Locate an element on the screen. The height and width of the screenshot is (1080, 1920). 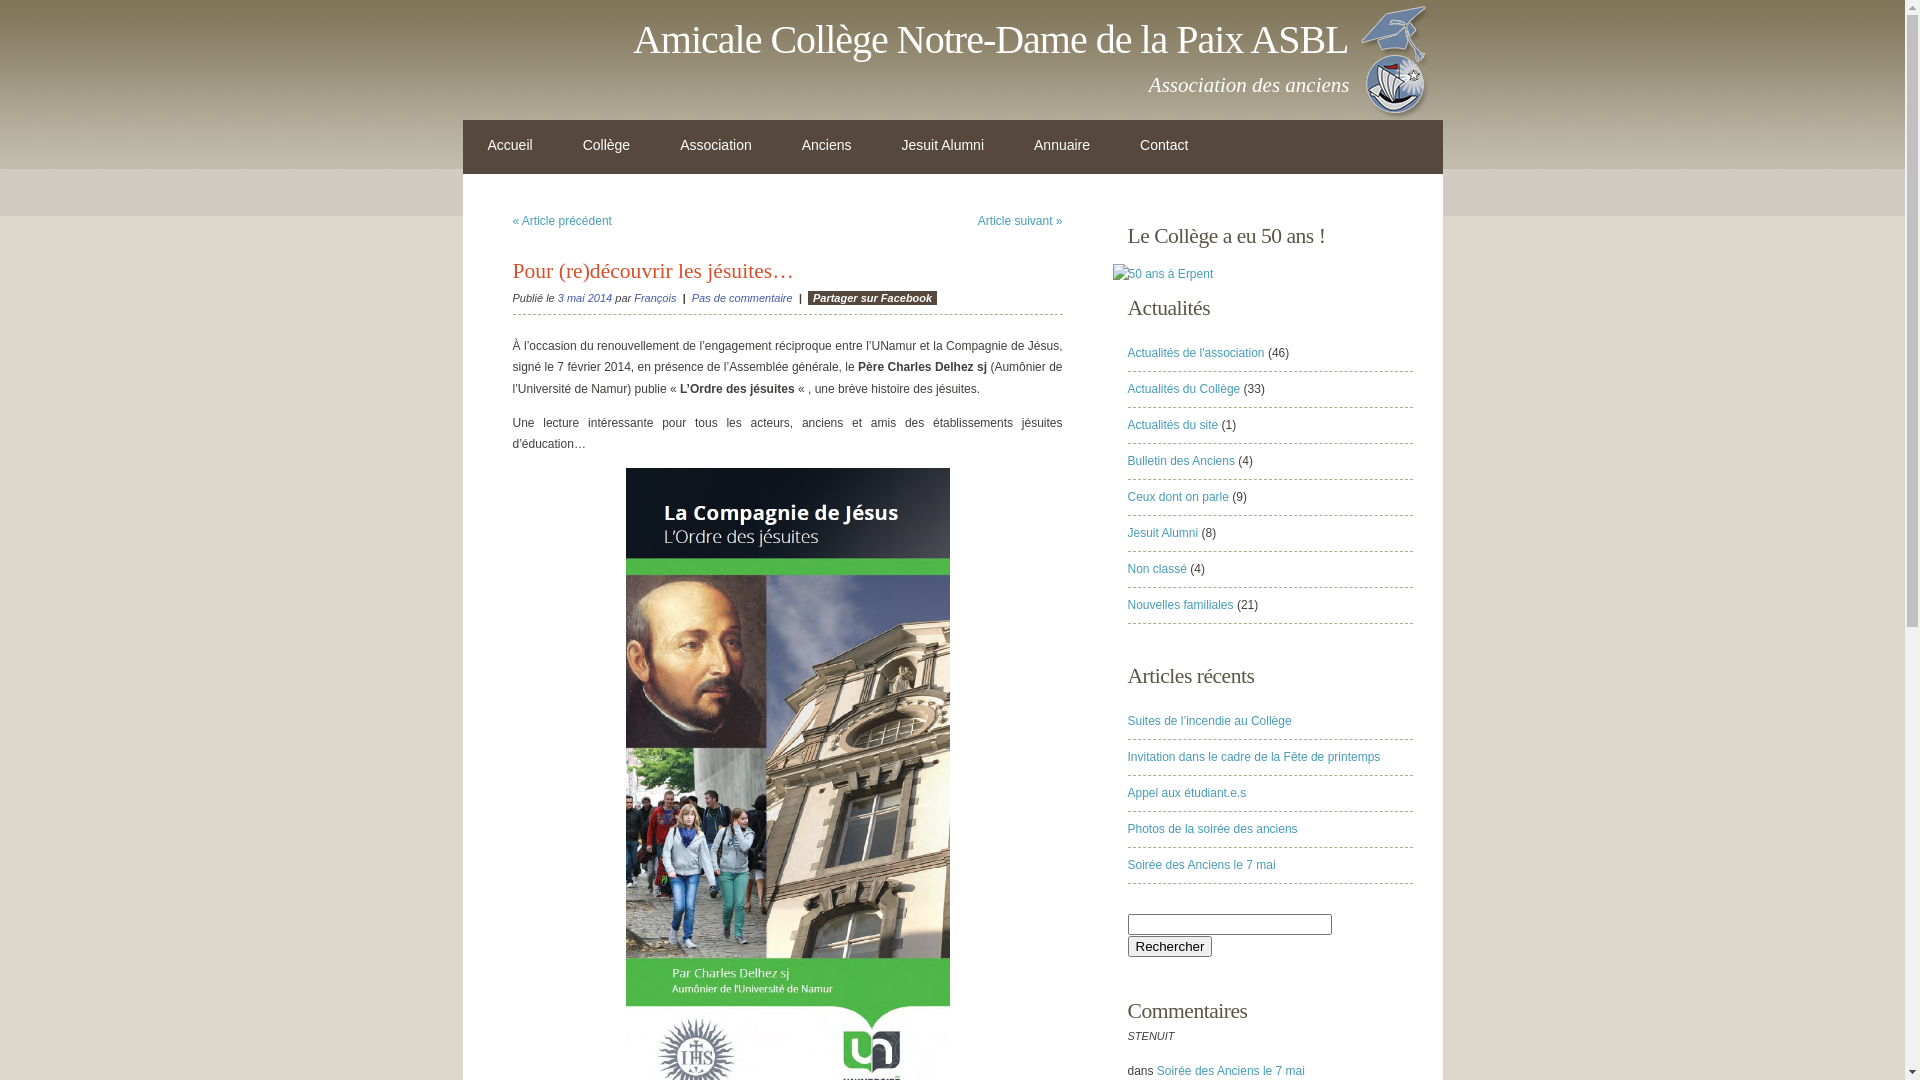
Association is located at coordinates (716, 147).